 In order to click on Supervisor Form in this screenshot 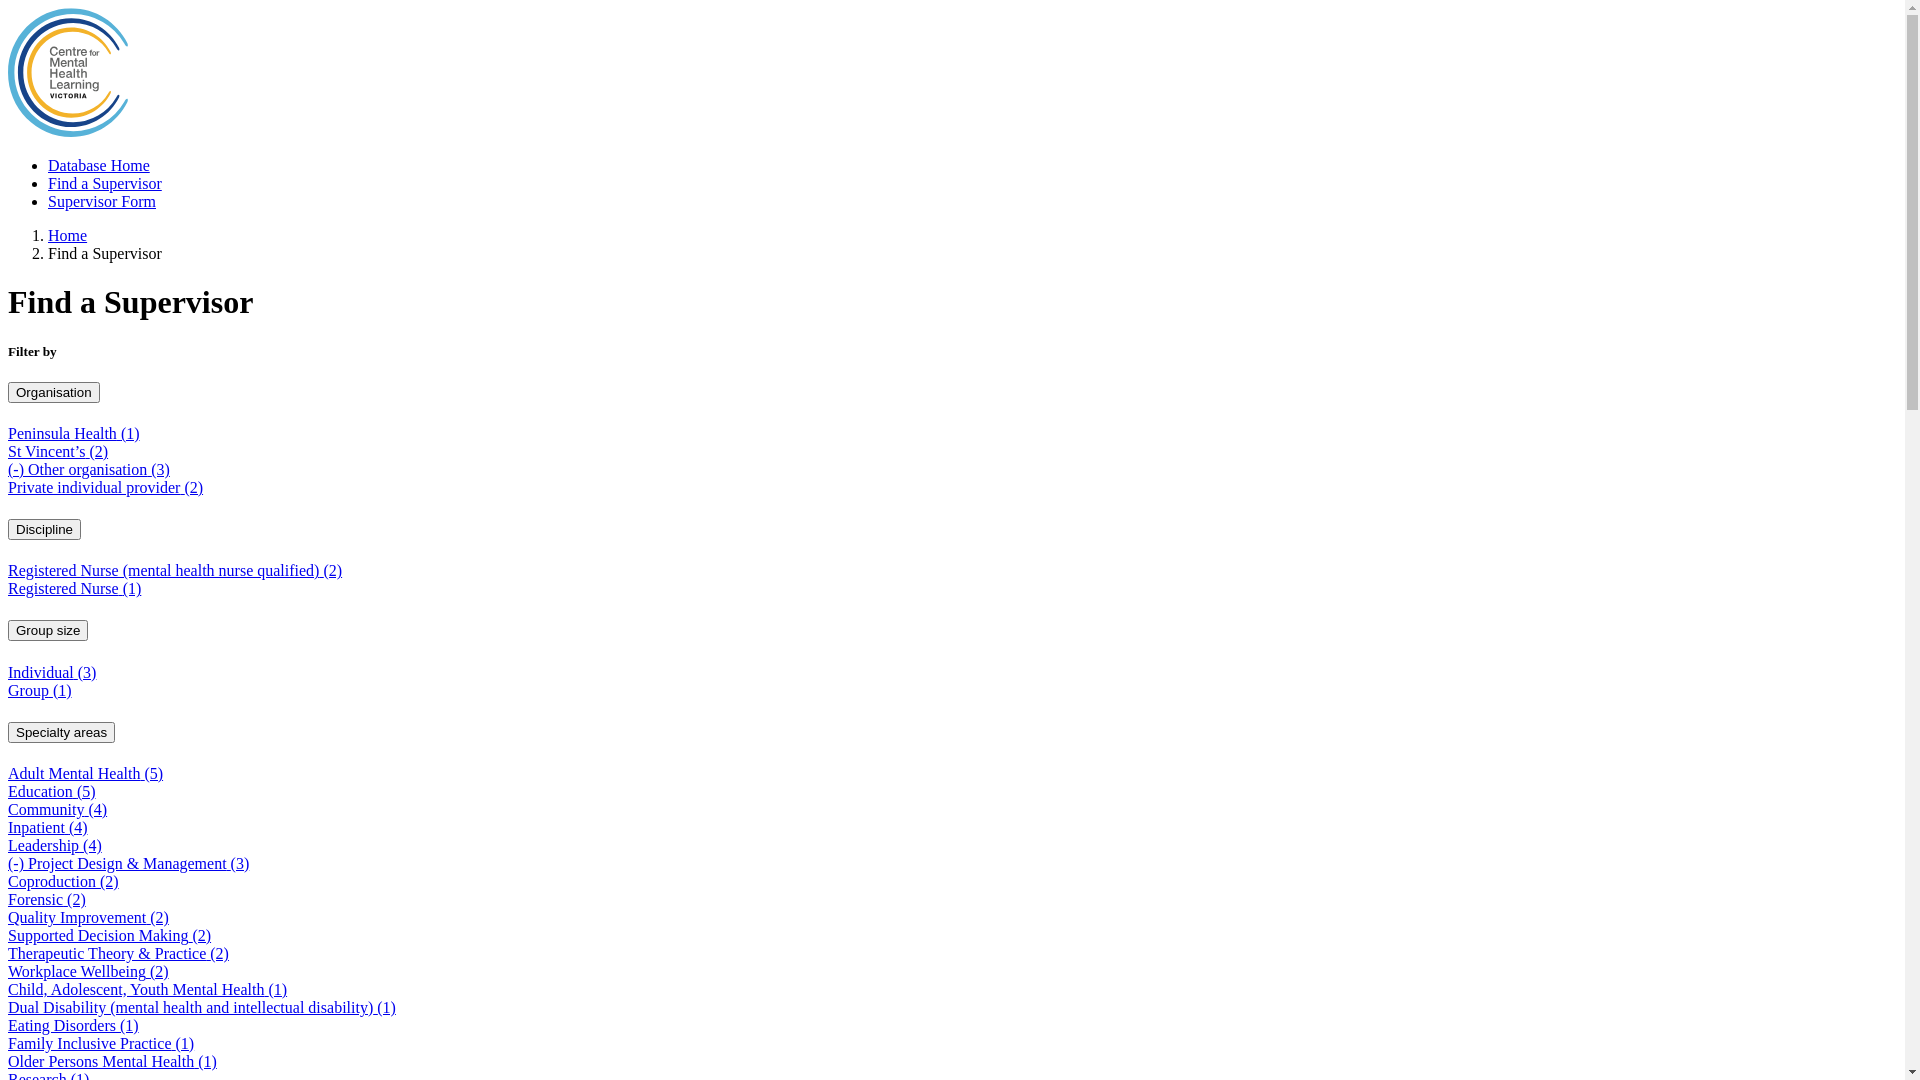, I will do `click(102, 202)`.